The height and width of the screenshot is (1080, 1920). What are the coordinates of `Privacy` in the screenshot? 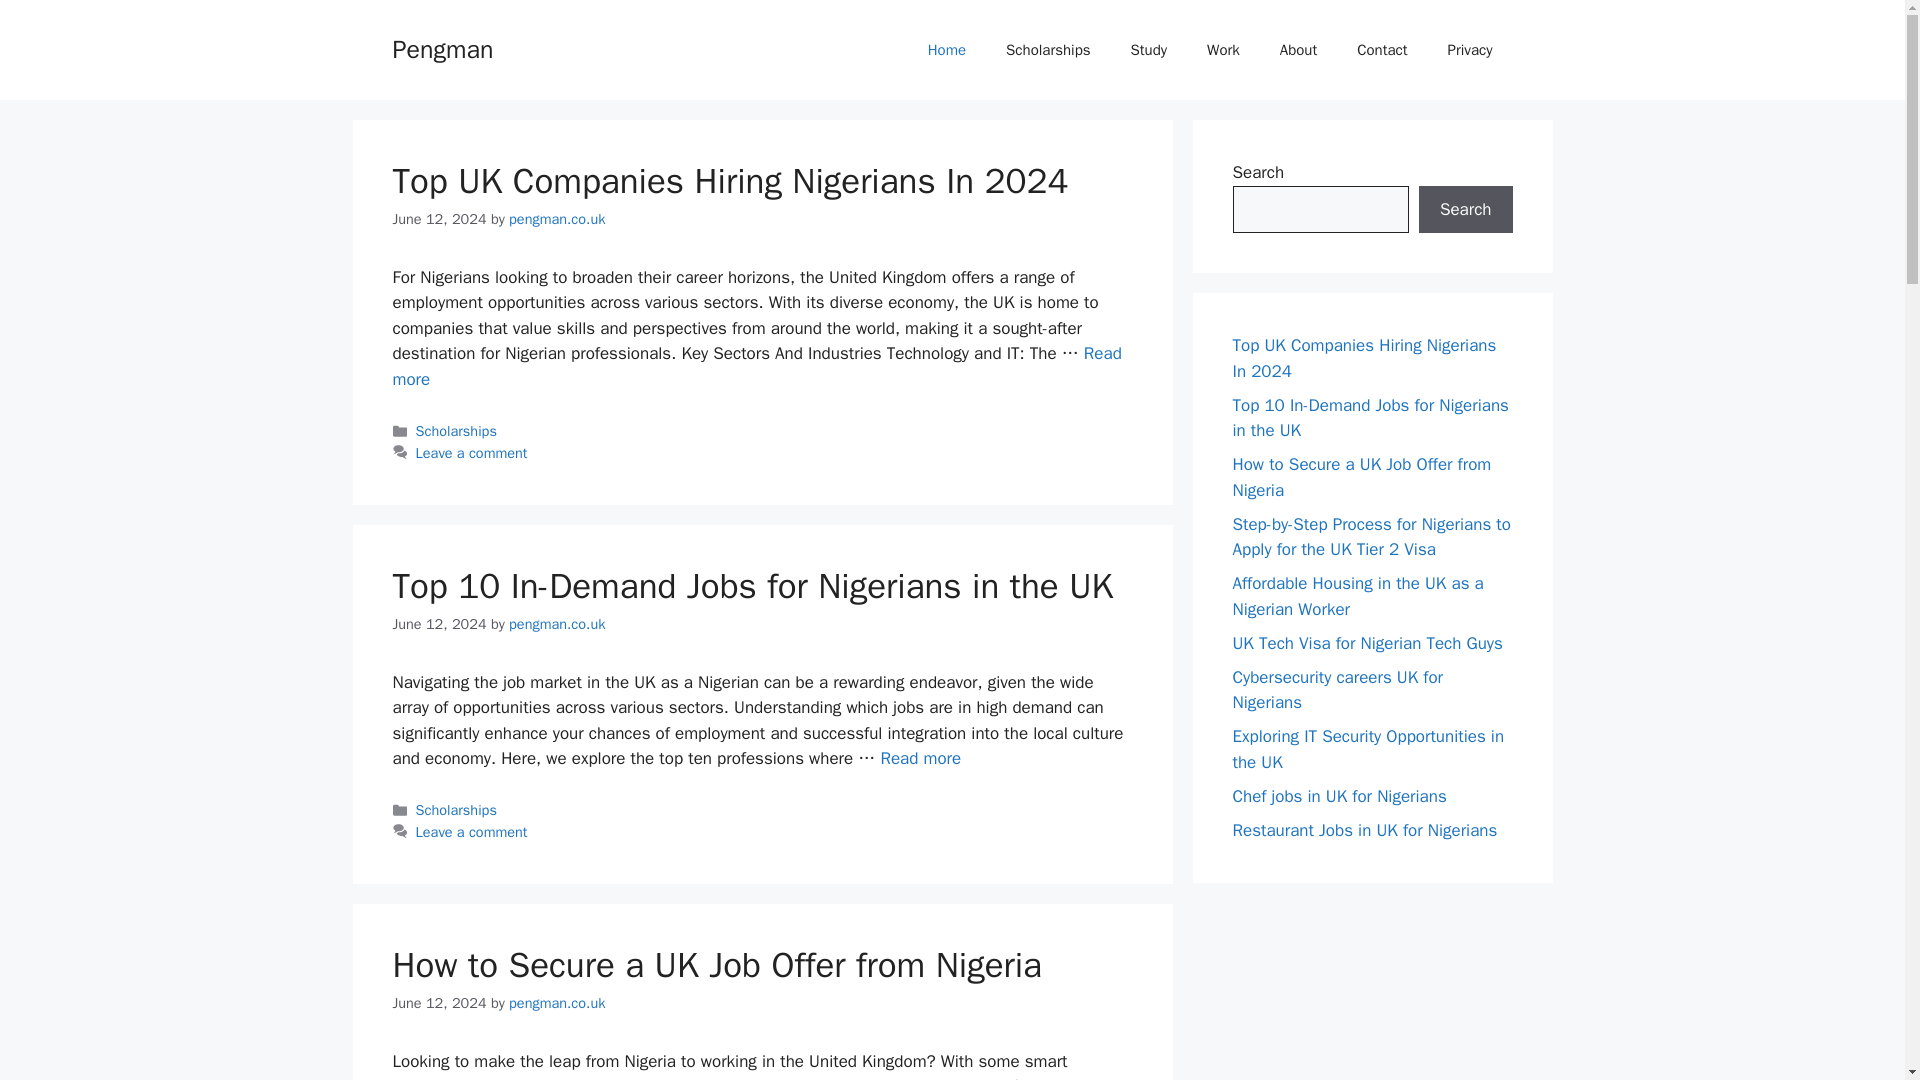 It's located at (1470, 50).